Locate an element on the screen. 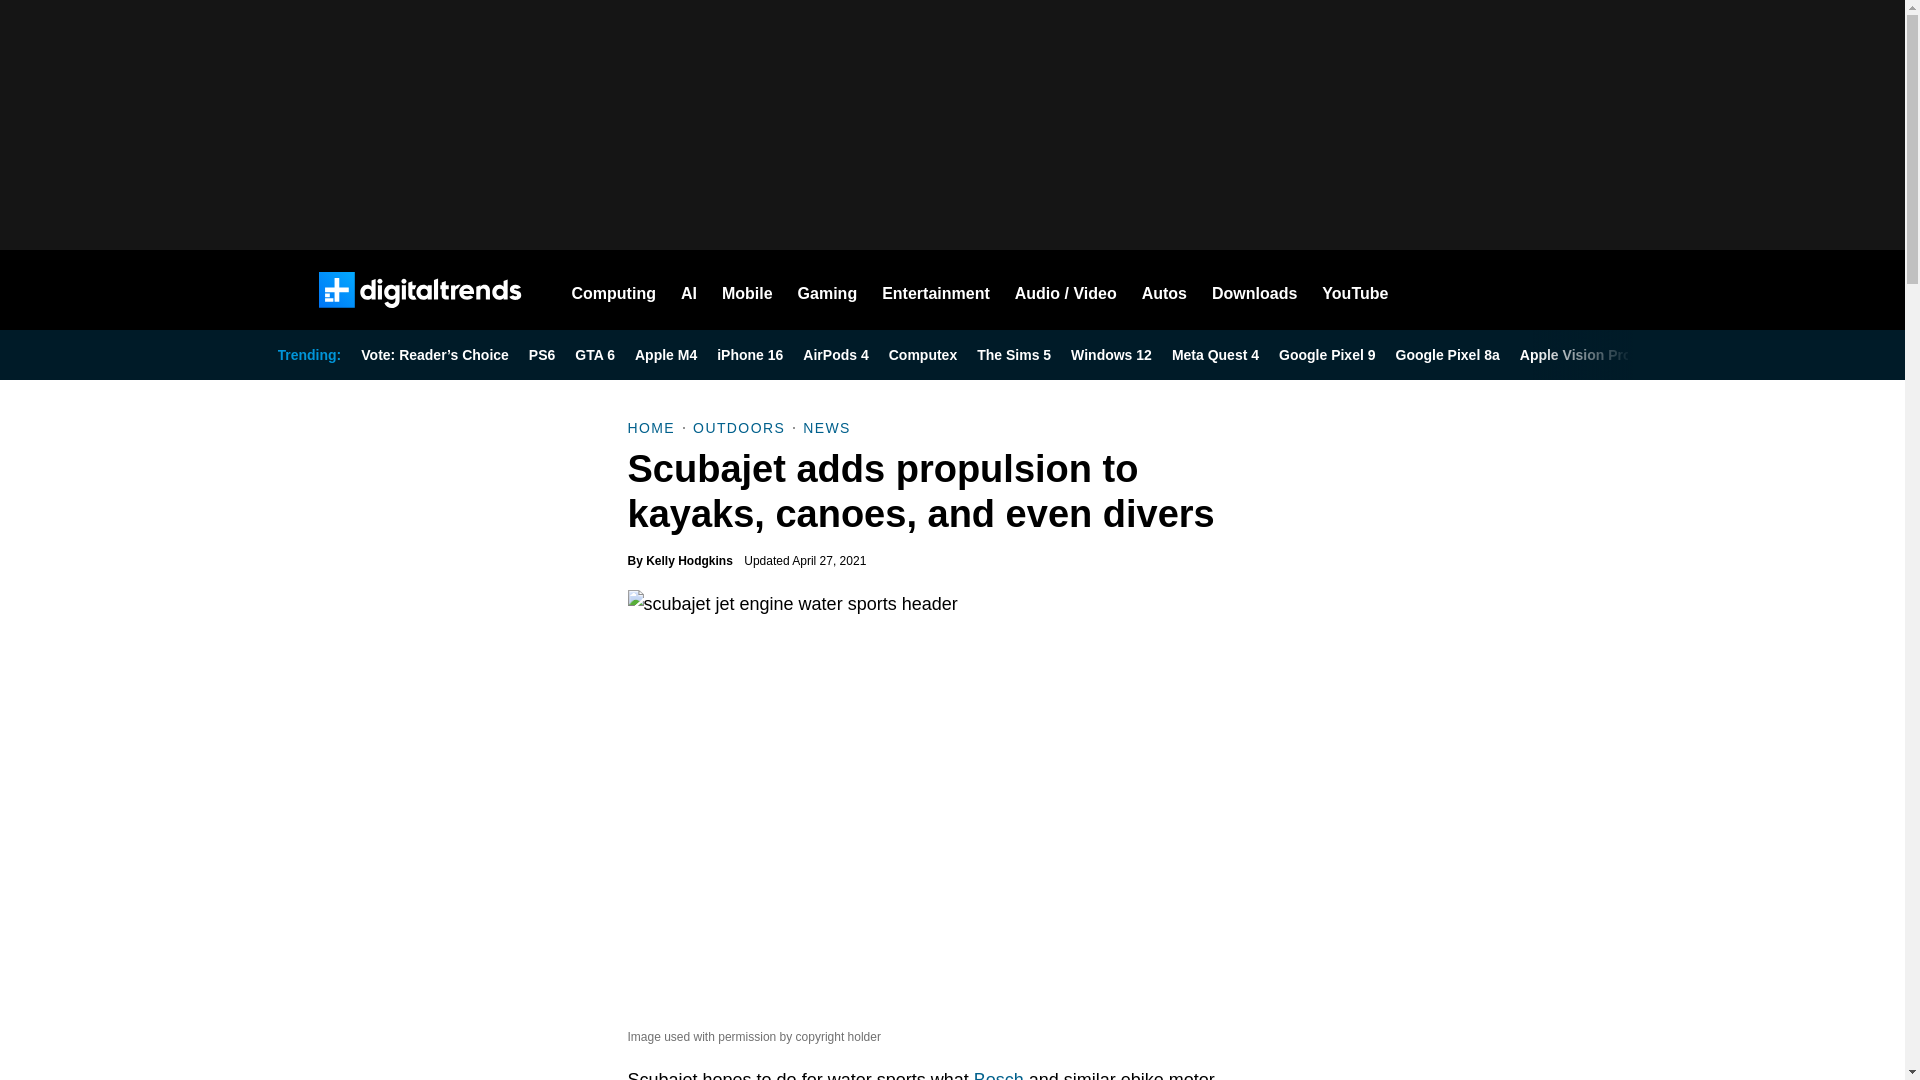 The height and width of the screenshot is (1080, 1920). Entertainment is located at coordinates (936, 290).